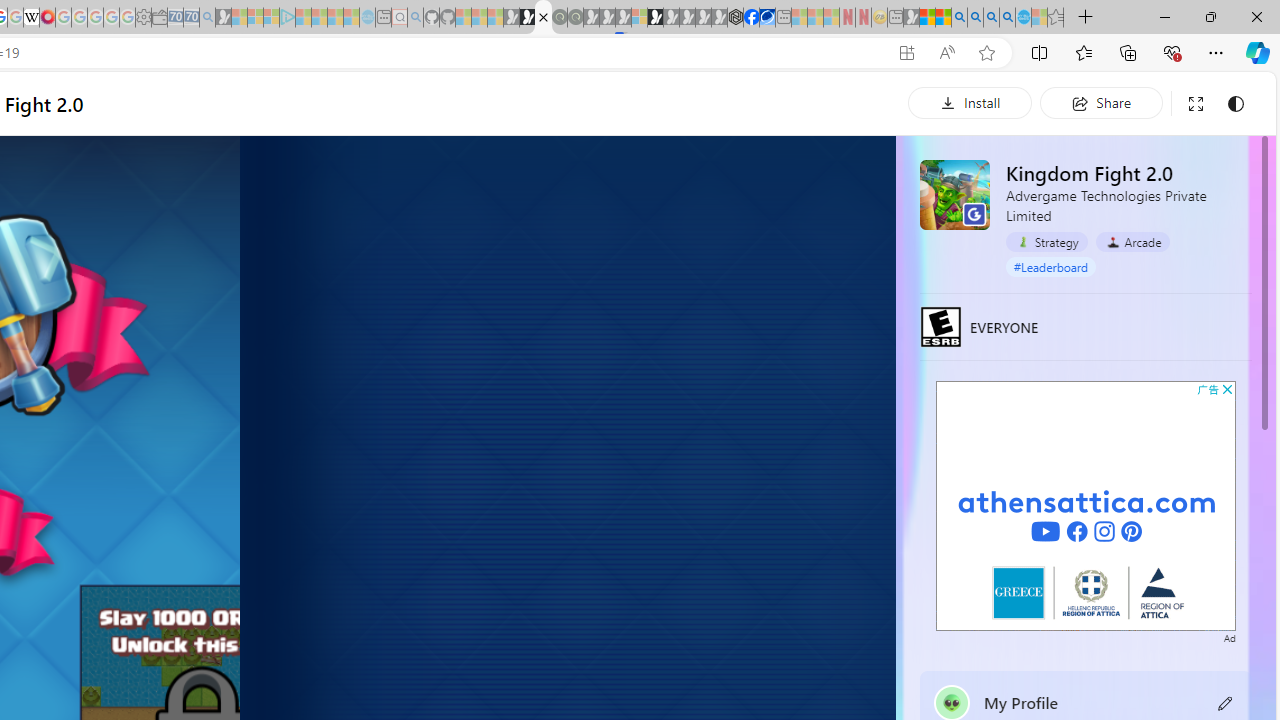  I want to click on Advertisement, so click(1086, 505).